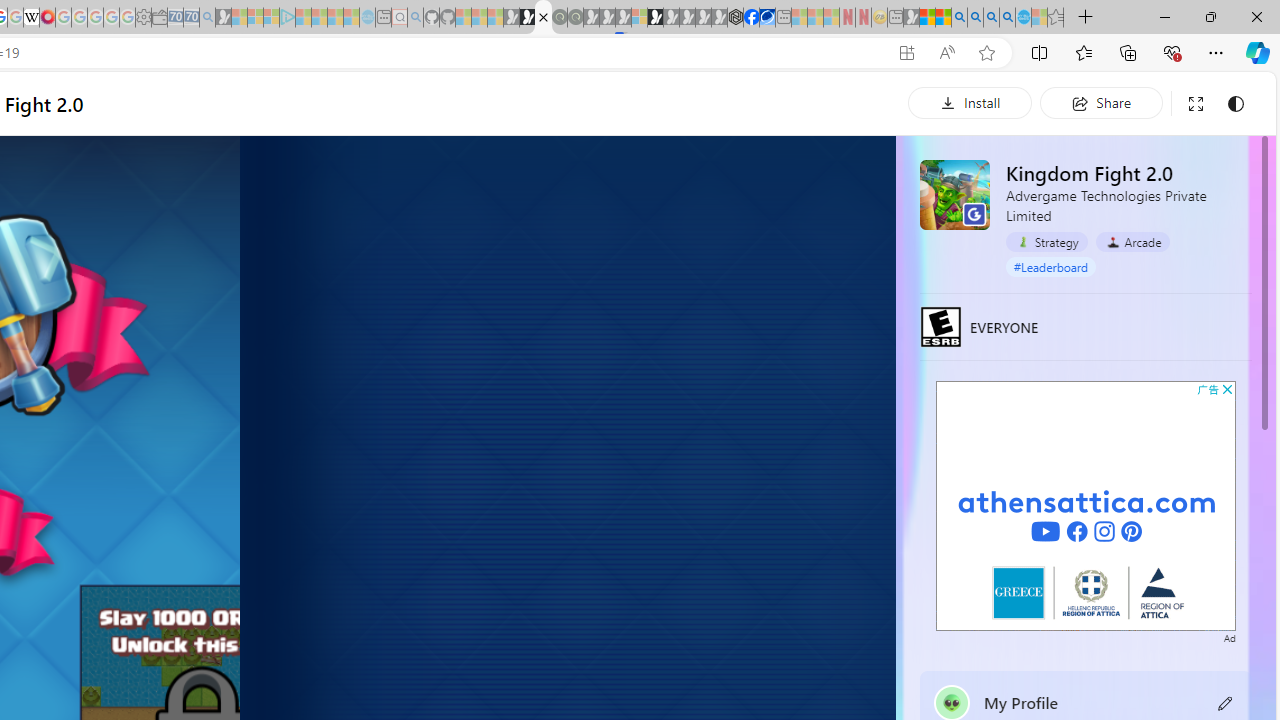  I want to click on Advertisement, so click(1086, 505).